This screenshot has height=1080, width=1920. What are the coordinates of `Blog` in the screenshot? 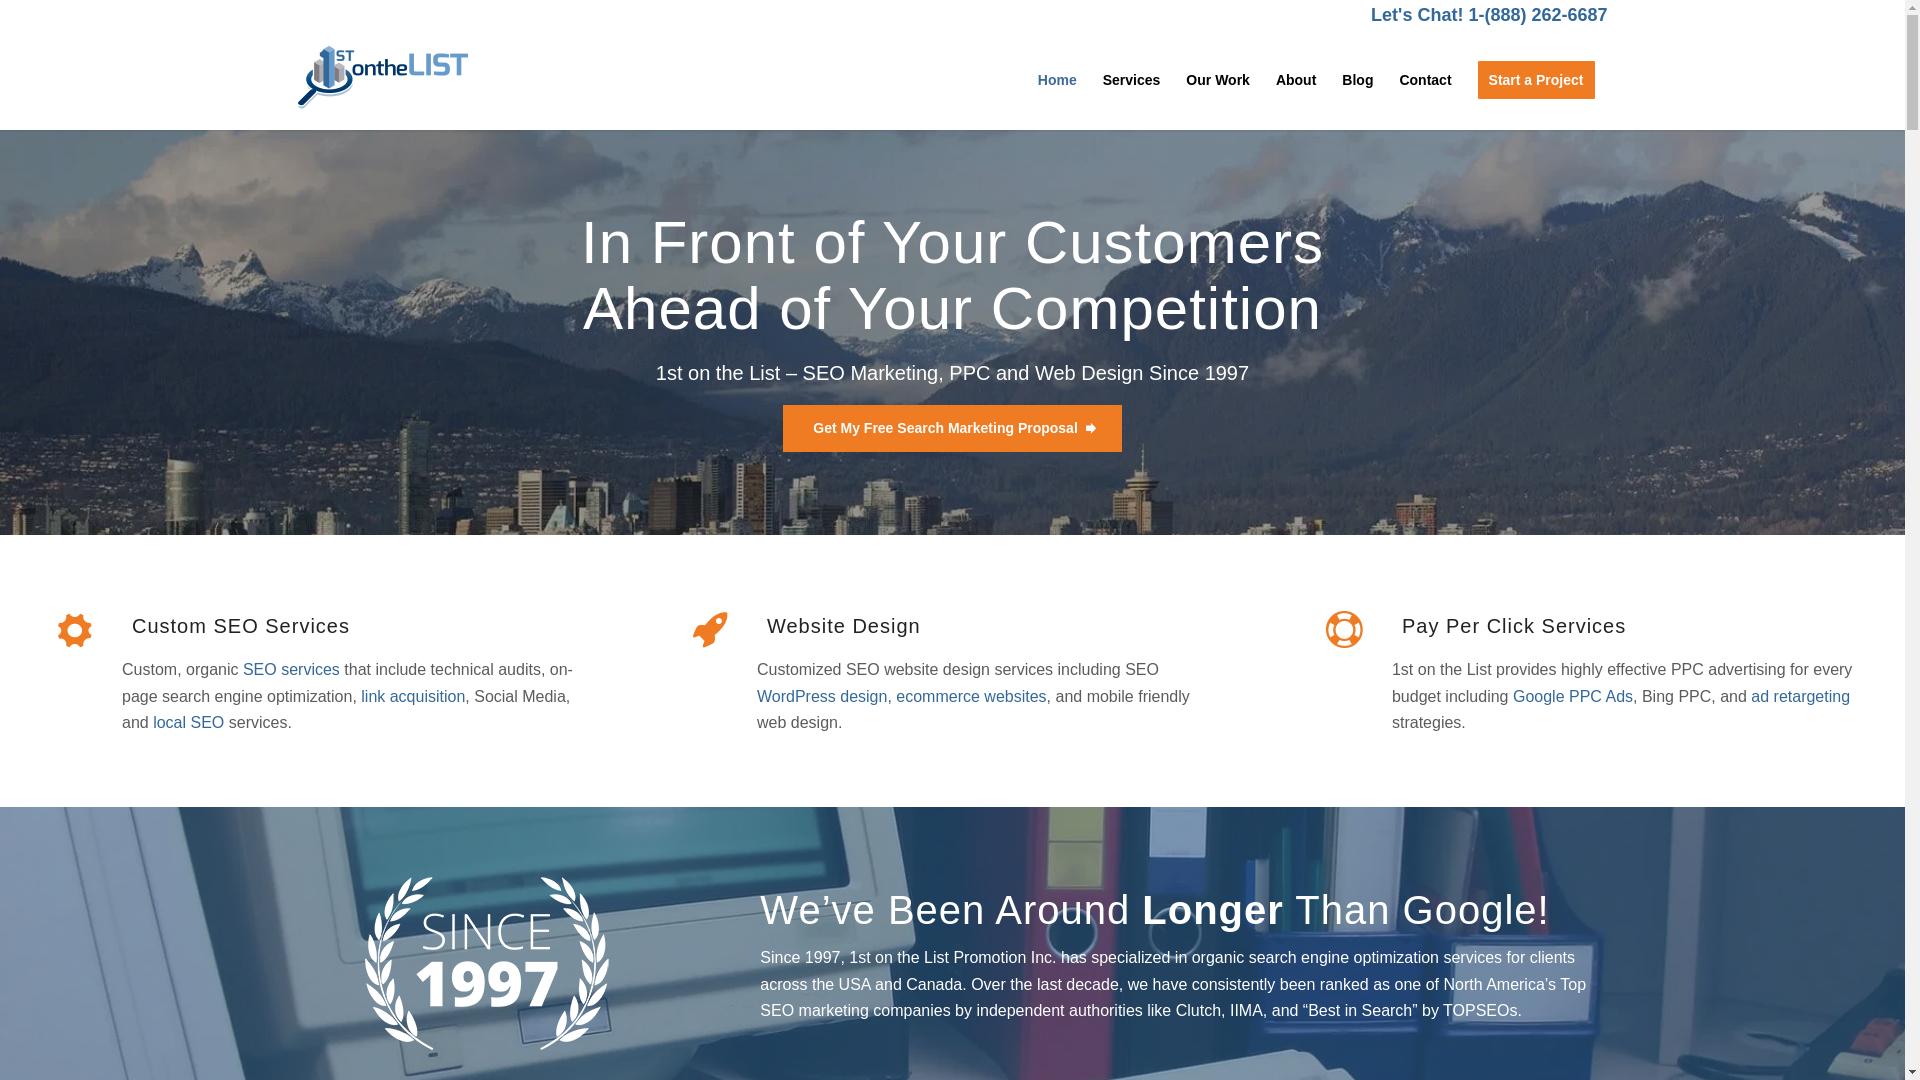 It's located at (1358, 80).